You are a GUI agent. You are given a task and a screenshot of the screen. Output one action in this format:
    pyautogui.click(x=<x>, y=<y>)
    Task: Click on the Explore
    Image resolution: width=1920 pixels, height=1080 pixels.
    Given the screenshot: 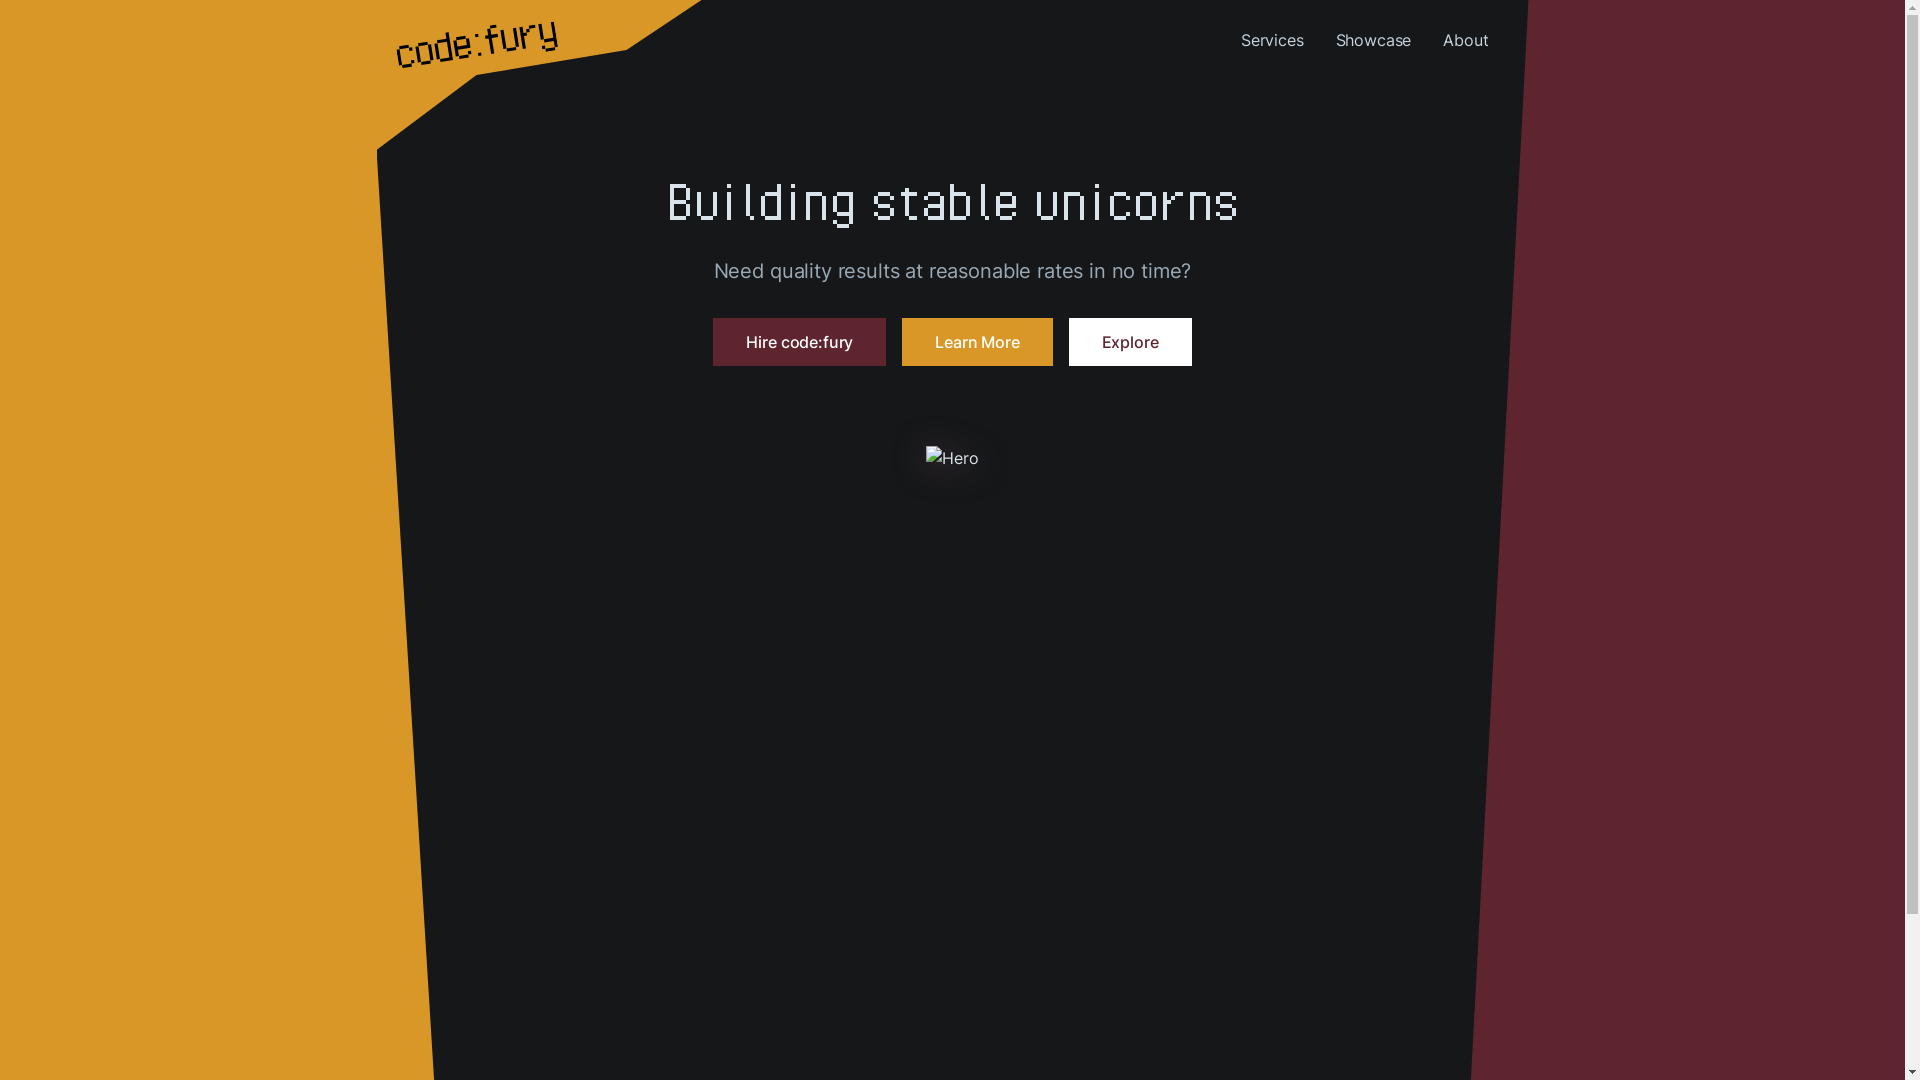 What is the action you would take?
    pyautogui.click(x=1130, y=342)
    